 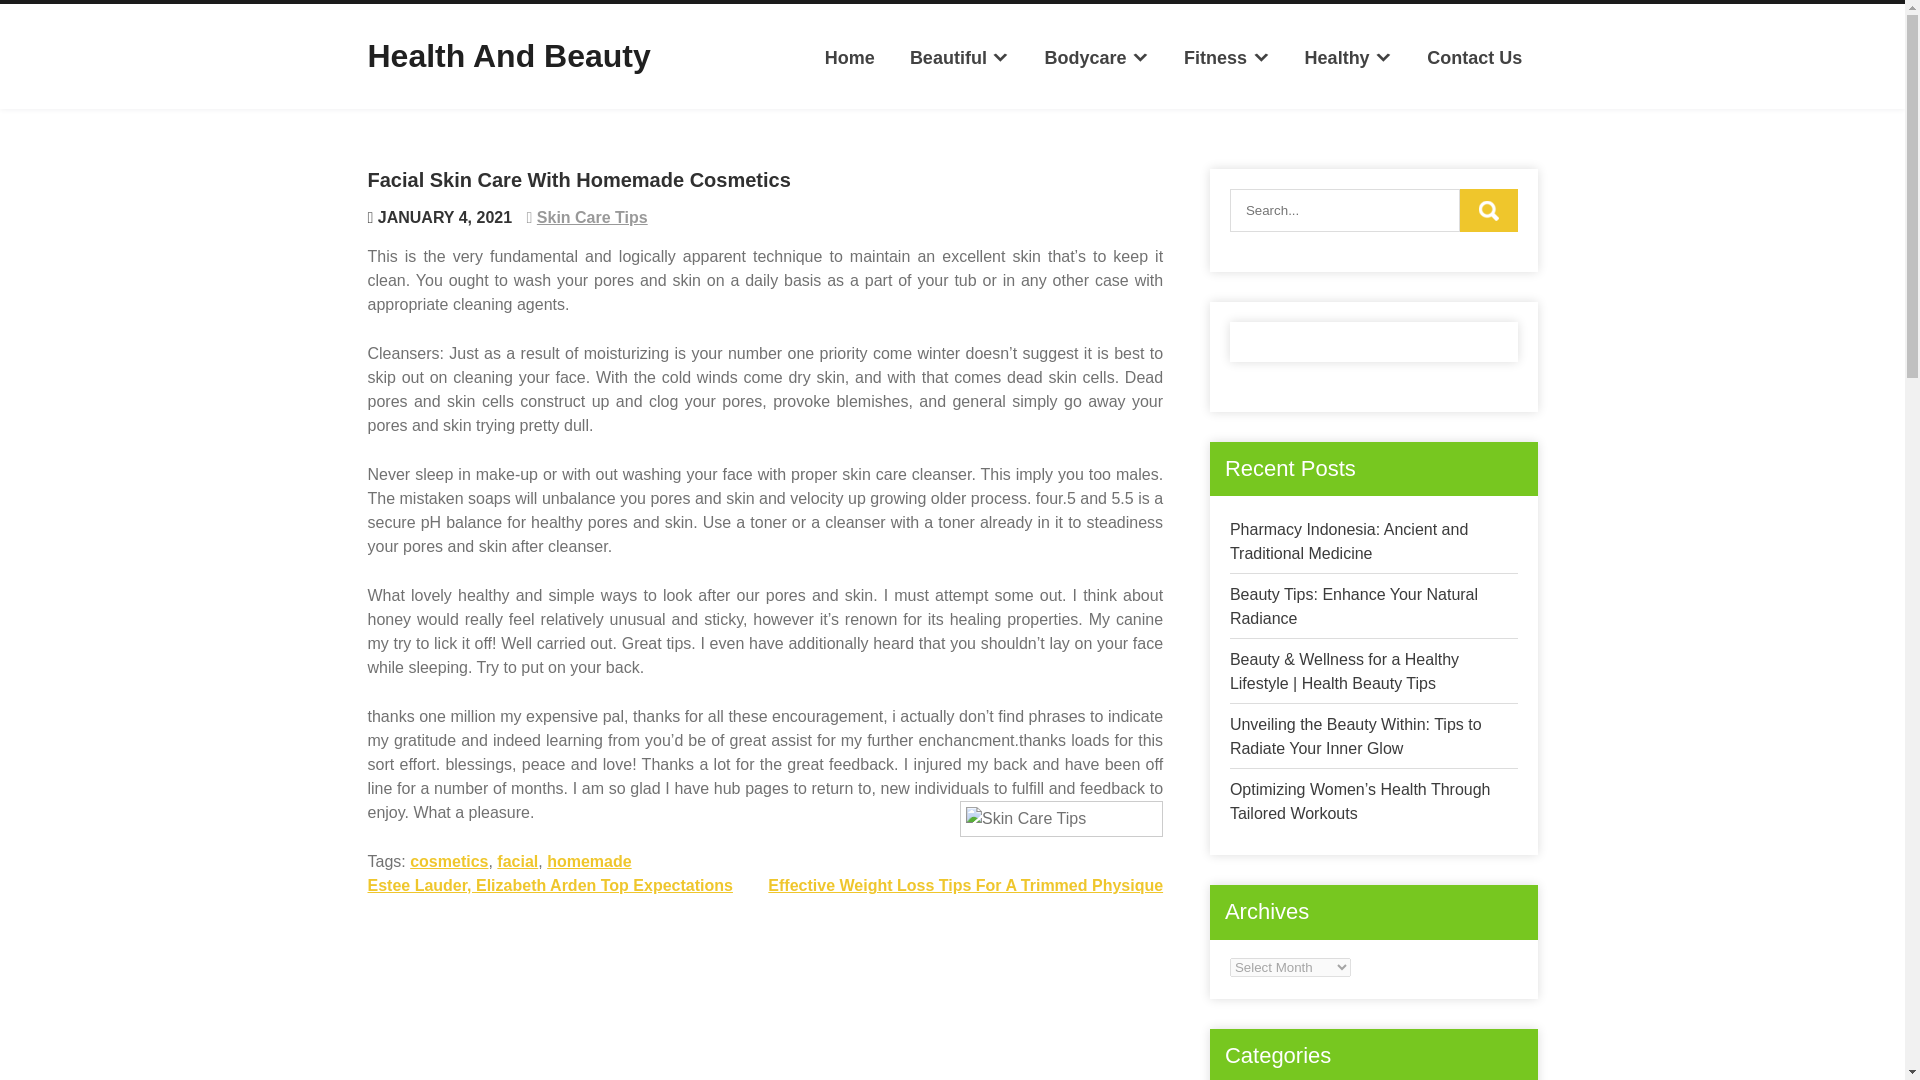 What do you see at coordinates (966, 885) in the screenshot?
I see `Effective Weight Loss Tips For A Trimmed Physique` at bounding box center [966, 885].